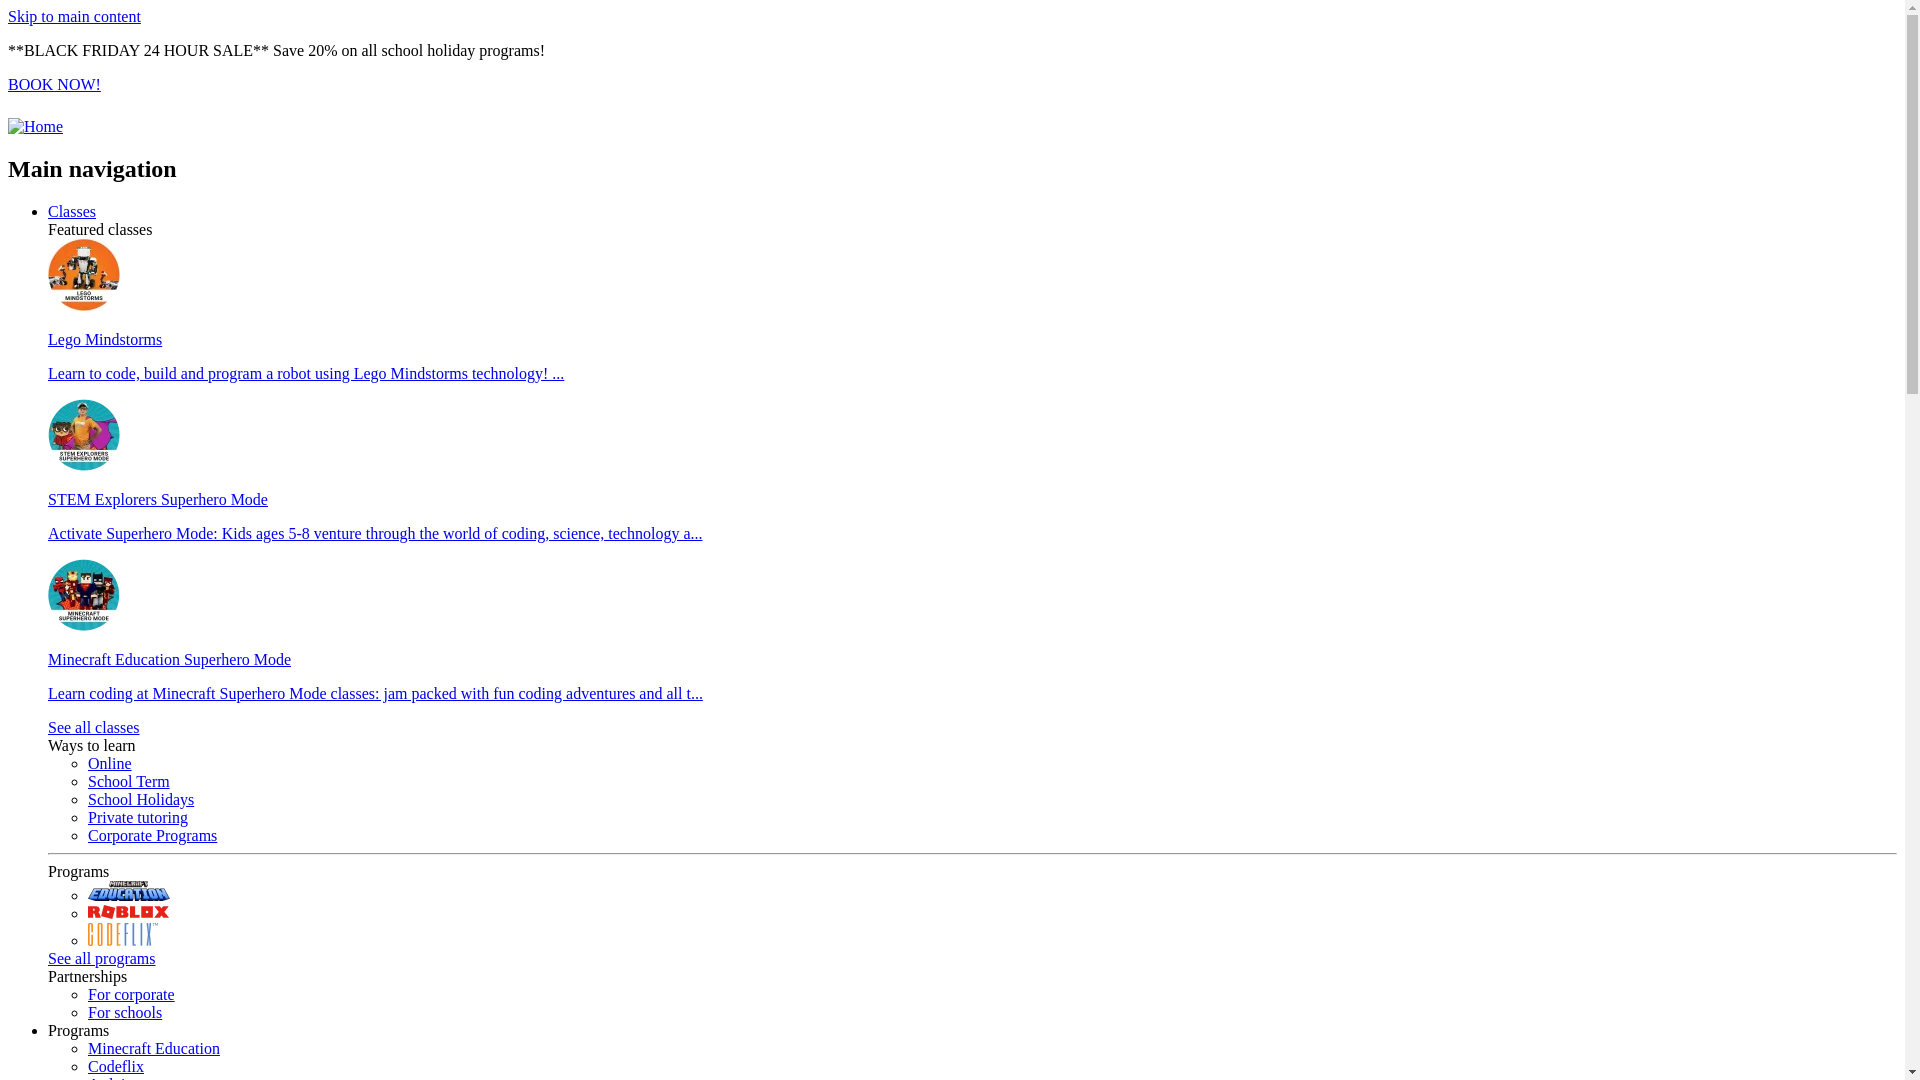 This screenshot has height=1080, width=1920. What do you see at coordinates (138, 818) in the screenshot?
I see `Private tutoring` at bounding box center [138, 818].